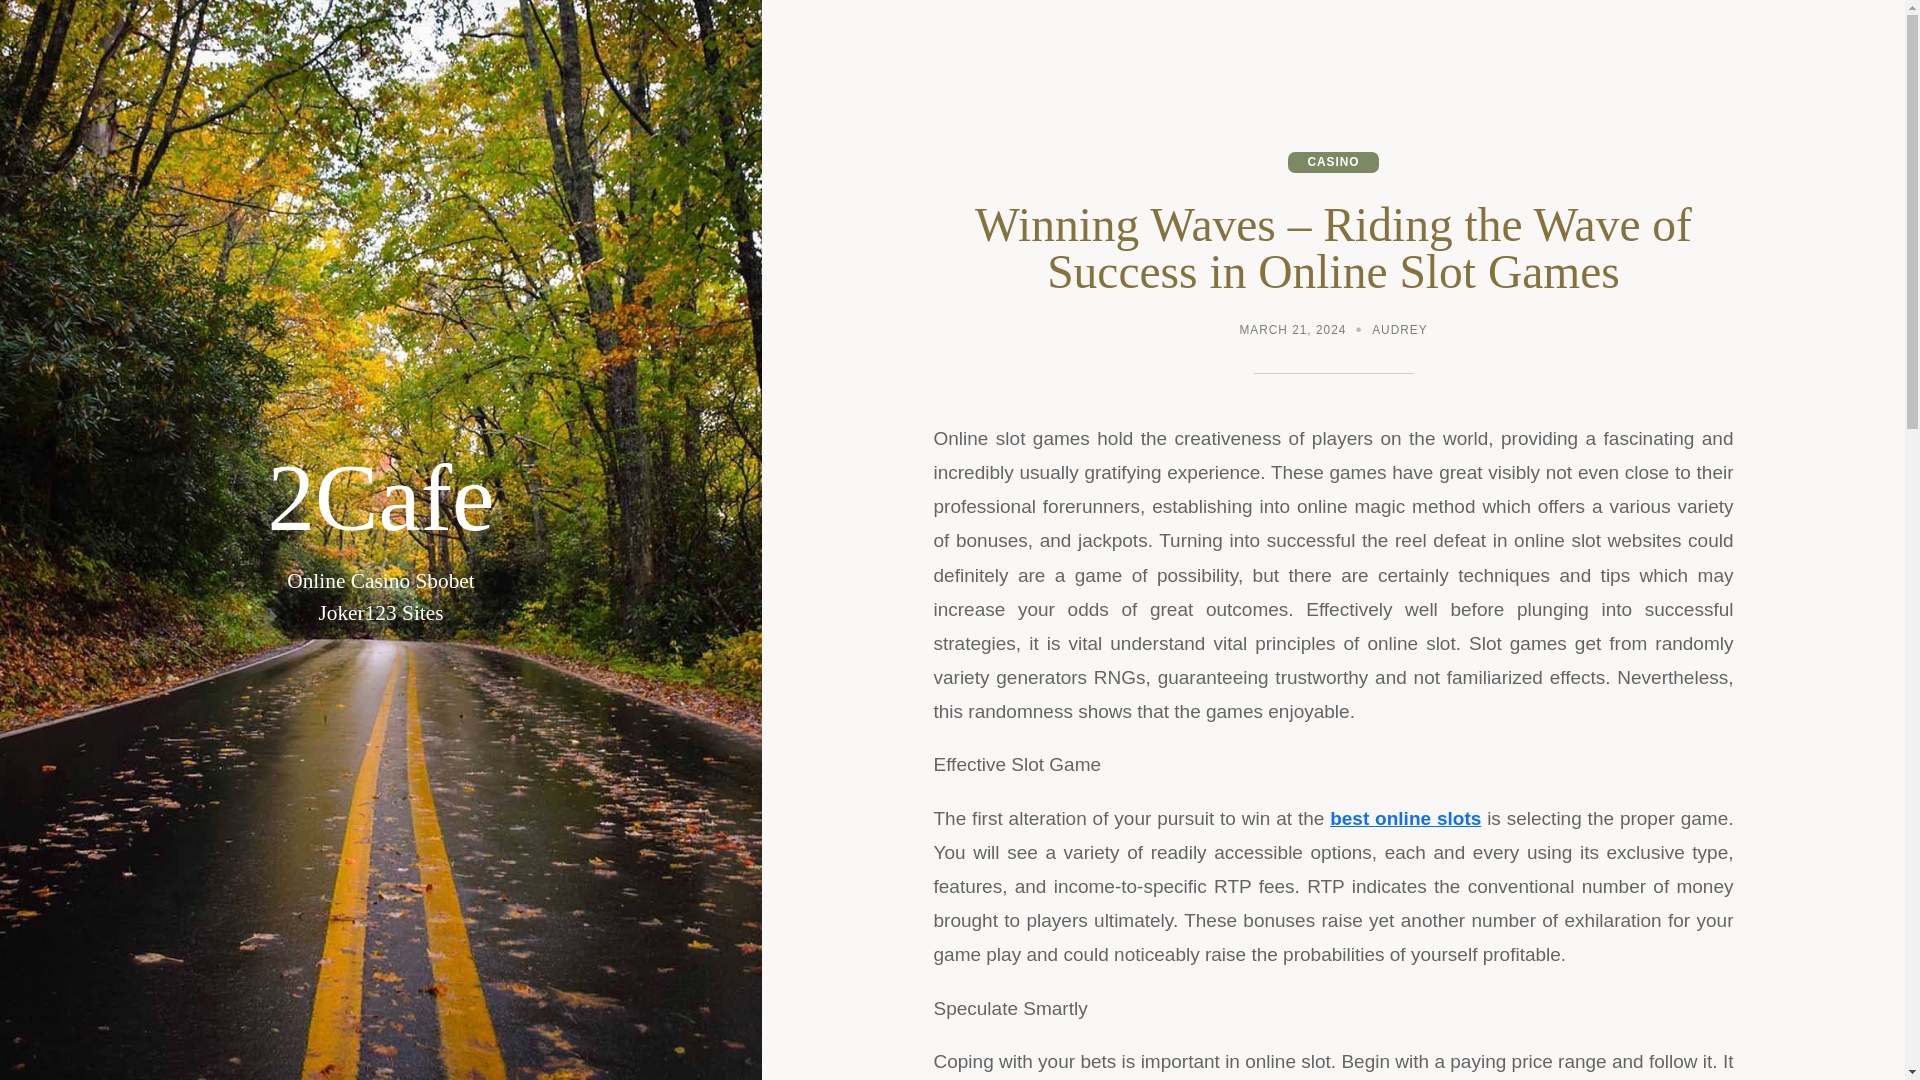 The width and height of the screenshot is (1920, 1080). What do you see at coordinates (380, 498) in the screenshot?
I see `2Cafe` at bounding box center [380, 498].